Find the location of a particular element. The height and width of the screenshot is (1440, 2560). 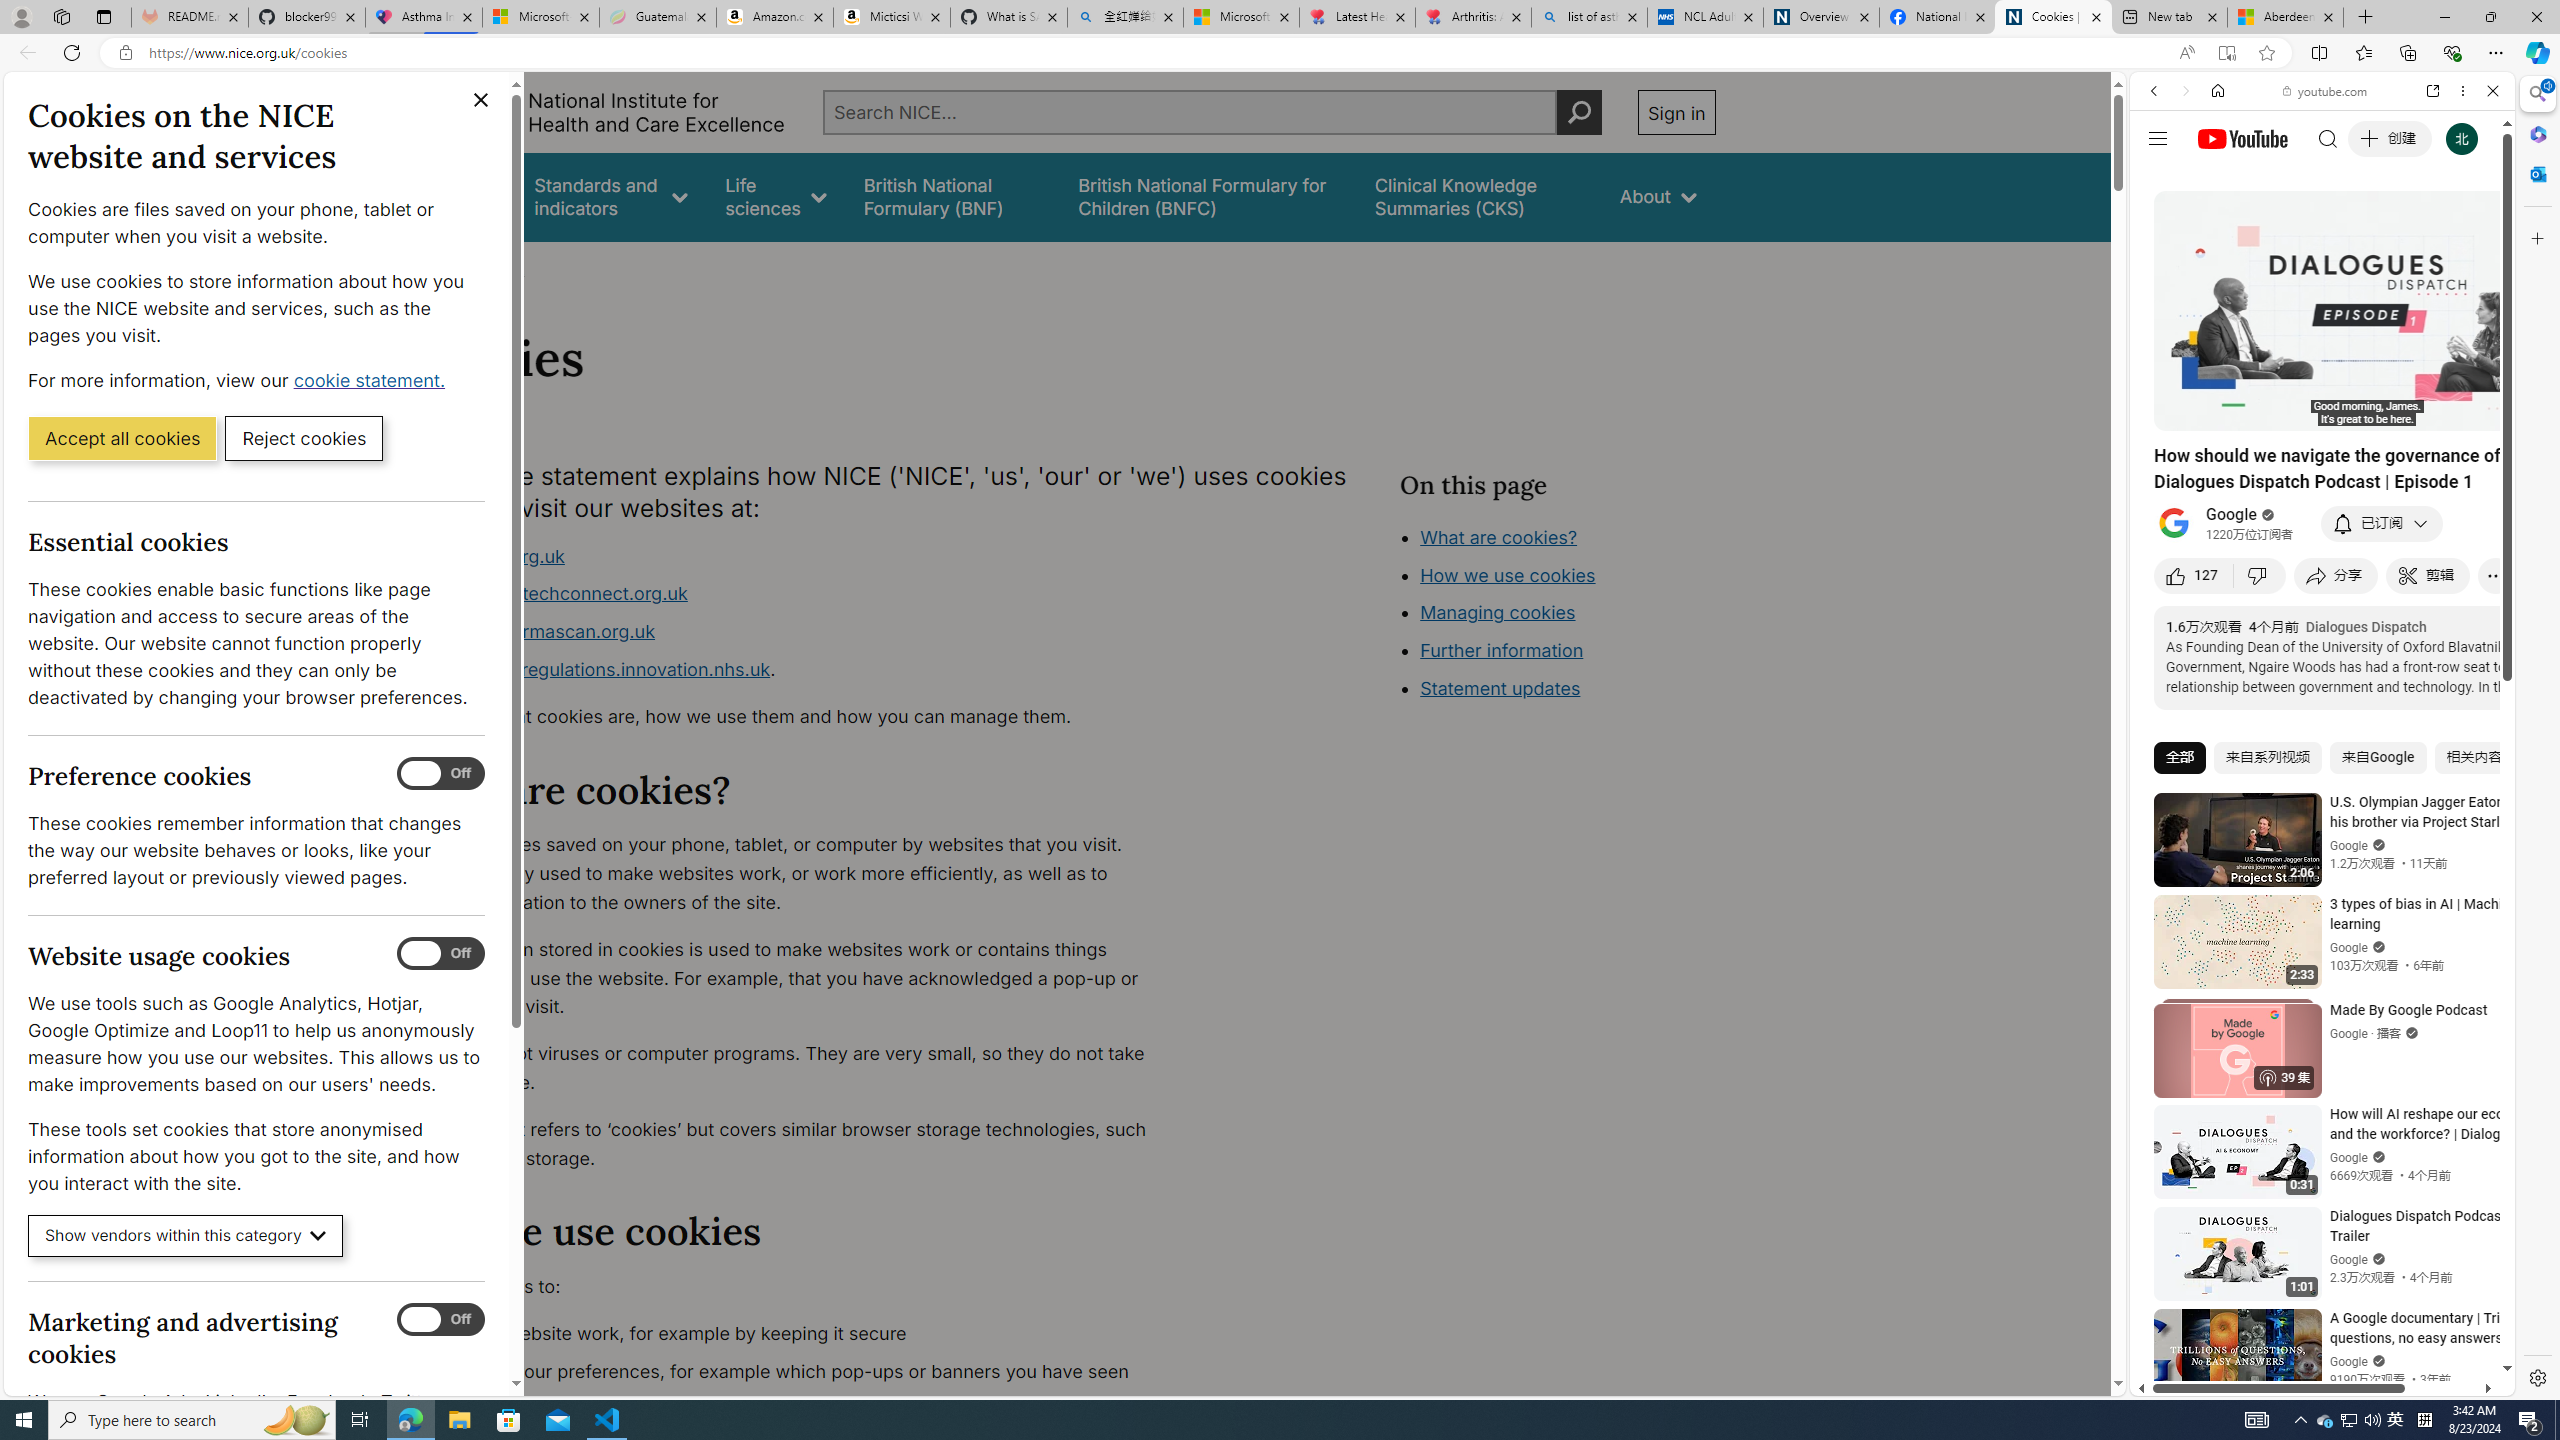

Life sciences is located at coordinates (775, 196).